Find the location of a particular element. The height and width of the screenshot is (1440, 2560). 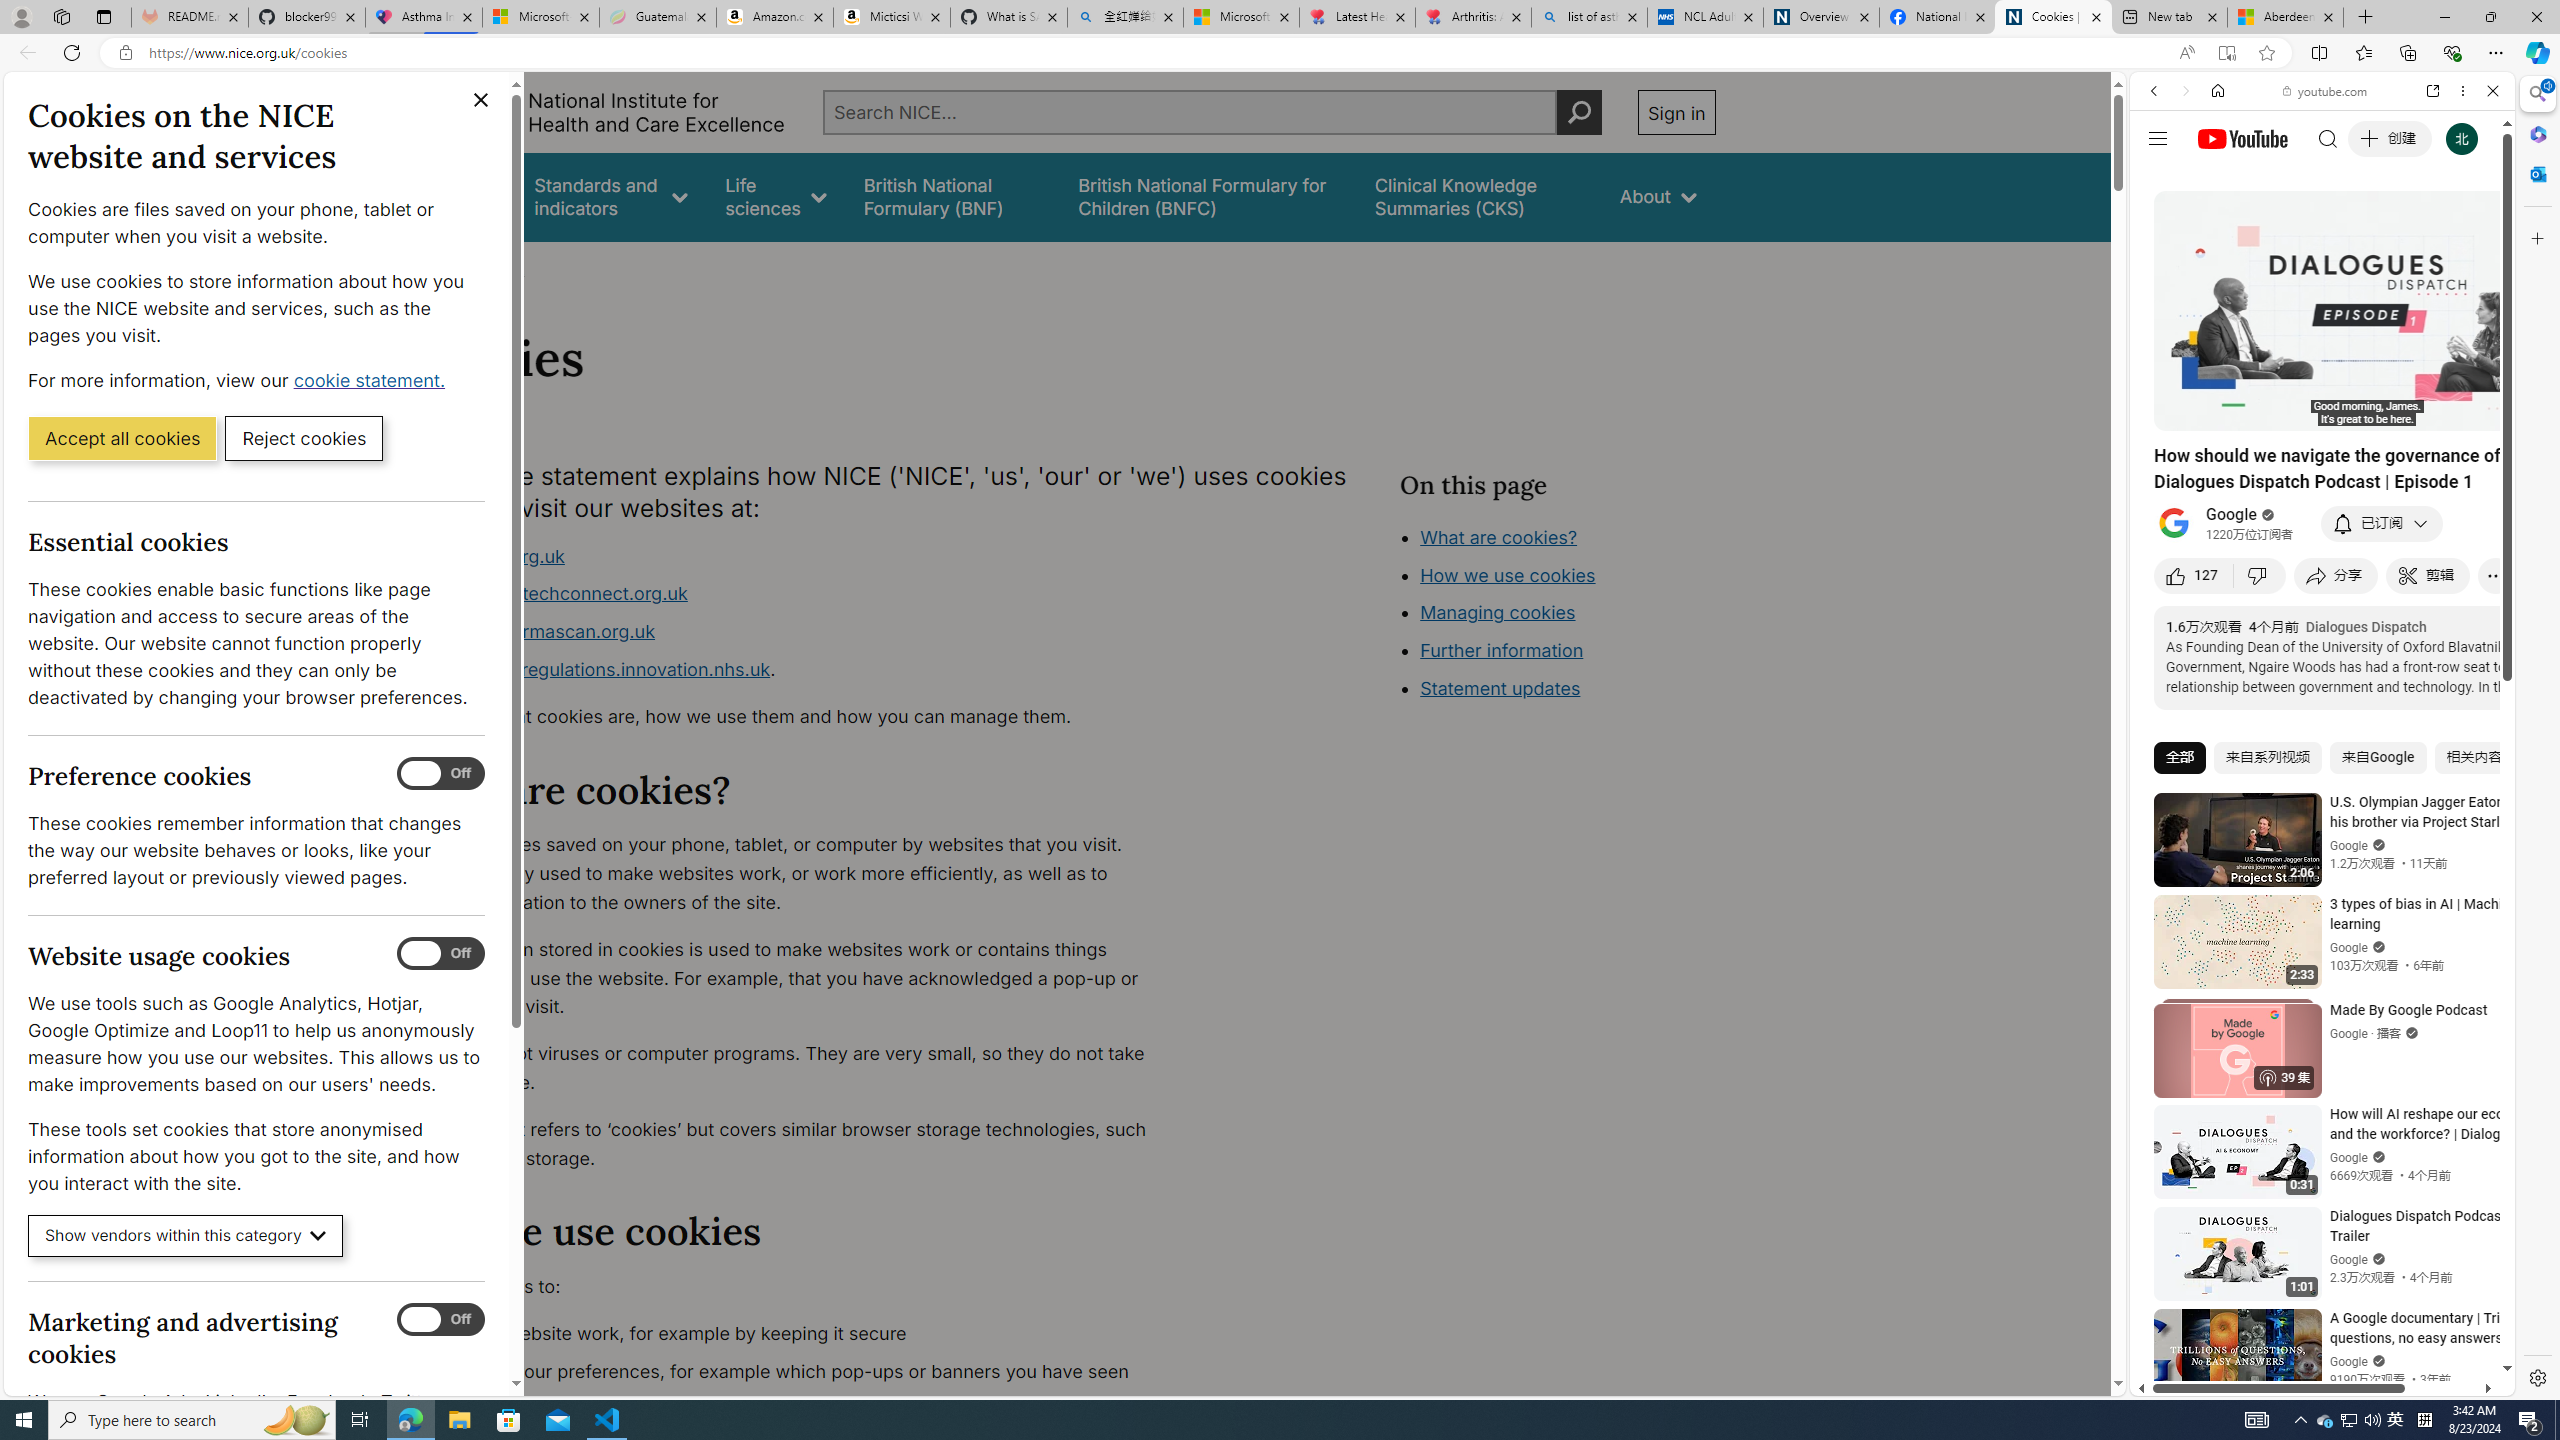

Life sciences is located at coordinates (775, 196).